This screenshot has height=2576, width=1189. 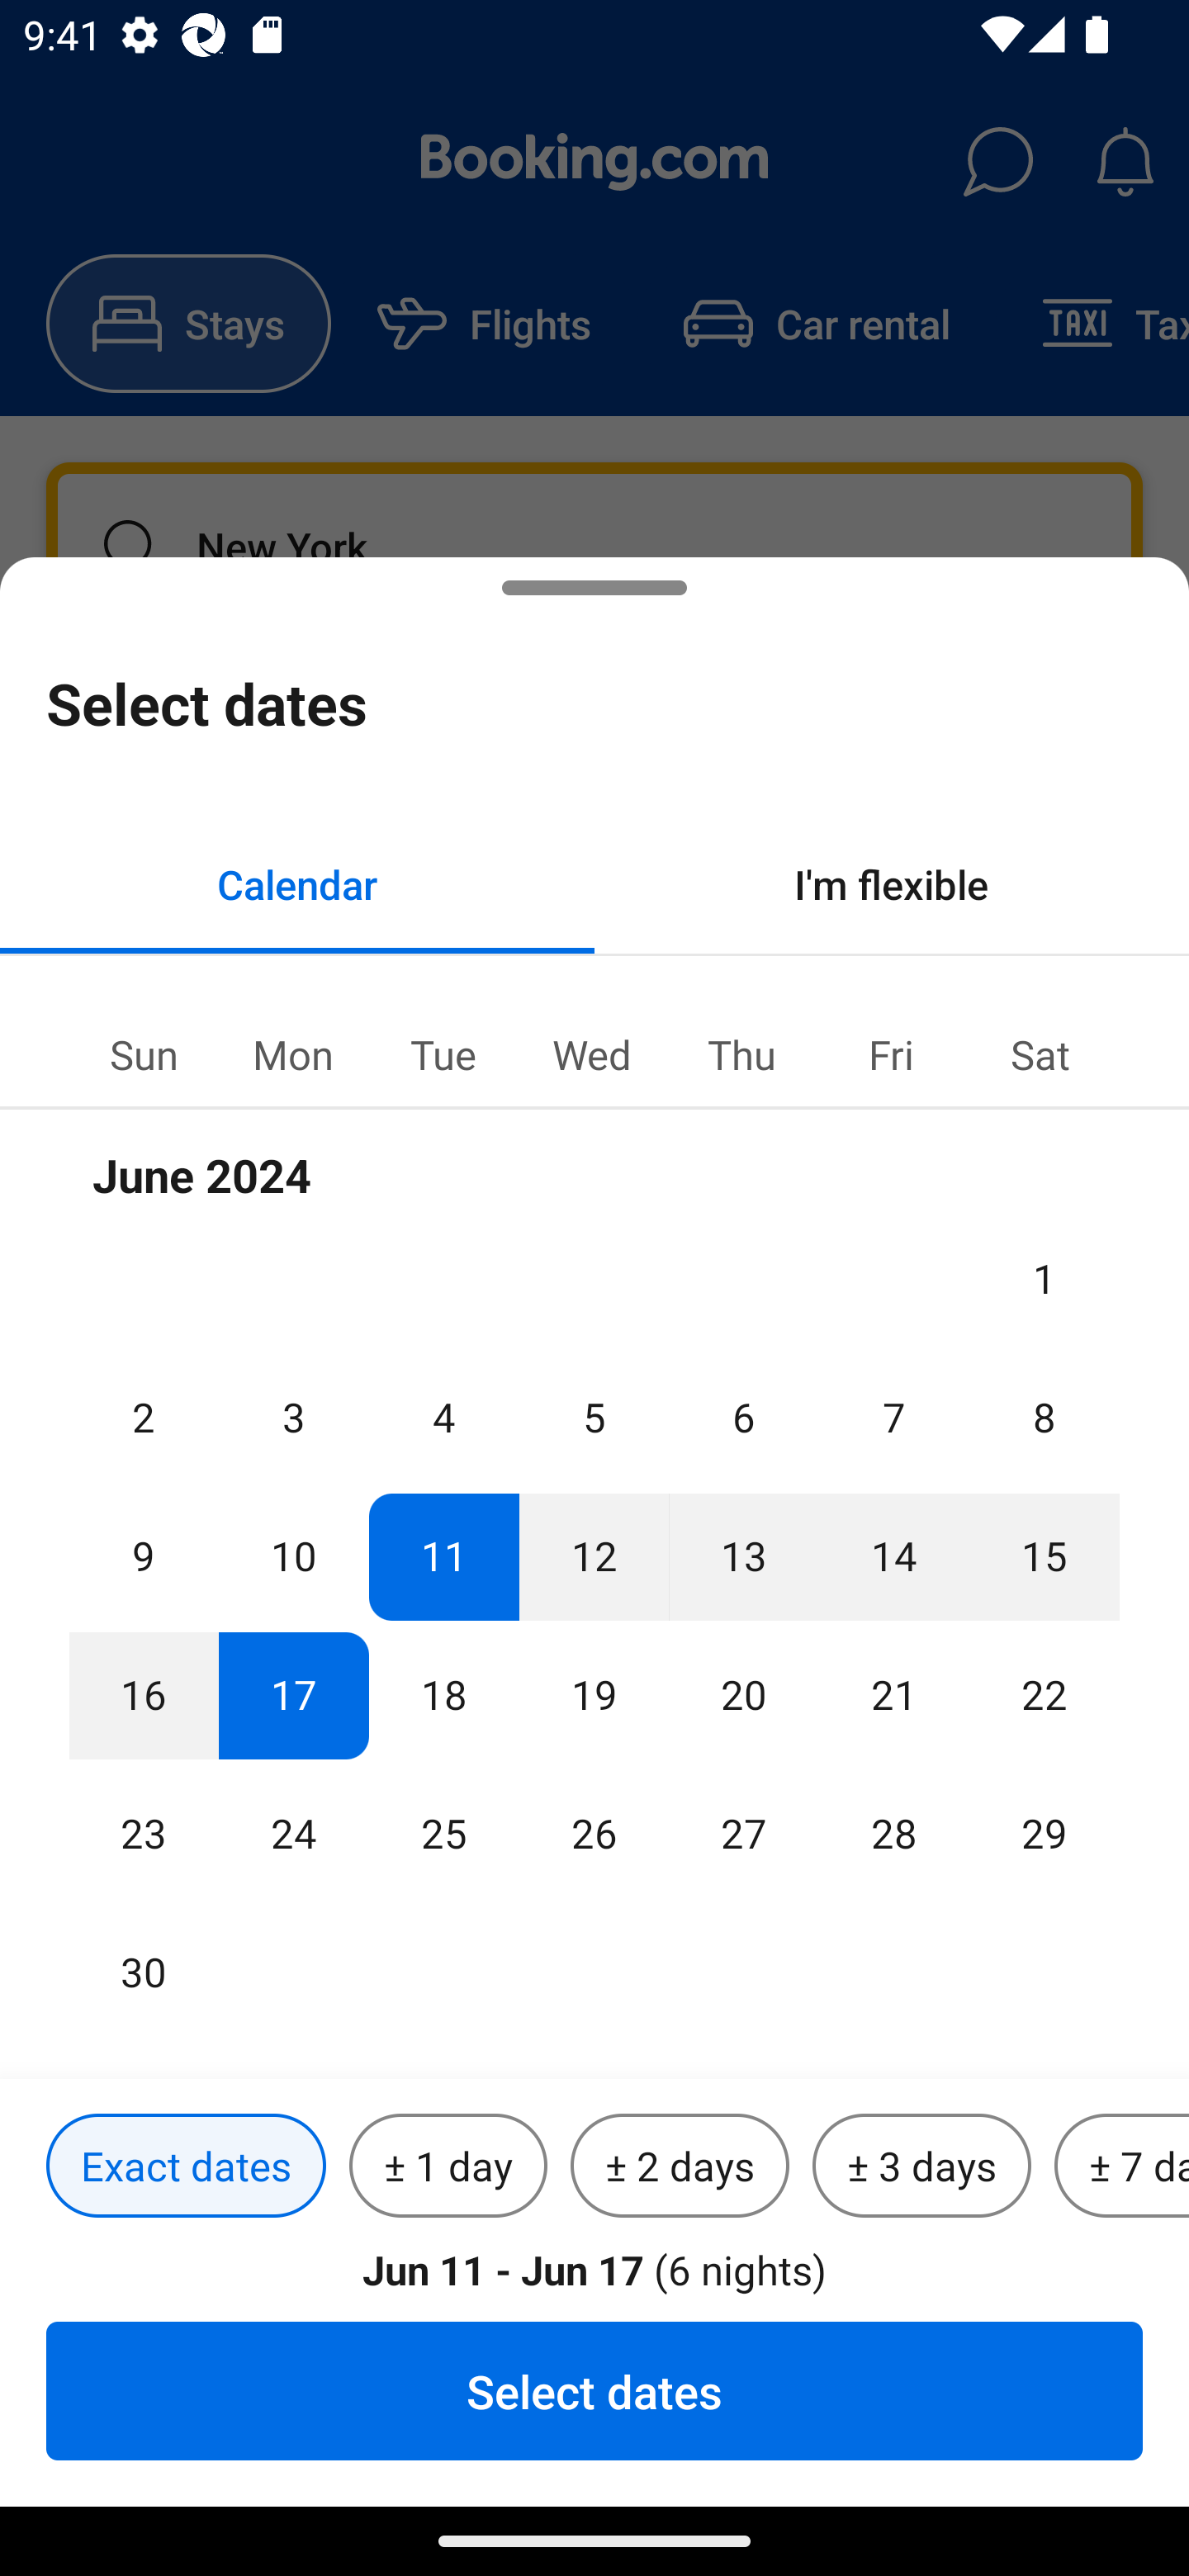 I want to click on ± 7 days, so click(x=1121, y=2166).